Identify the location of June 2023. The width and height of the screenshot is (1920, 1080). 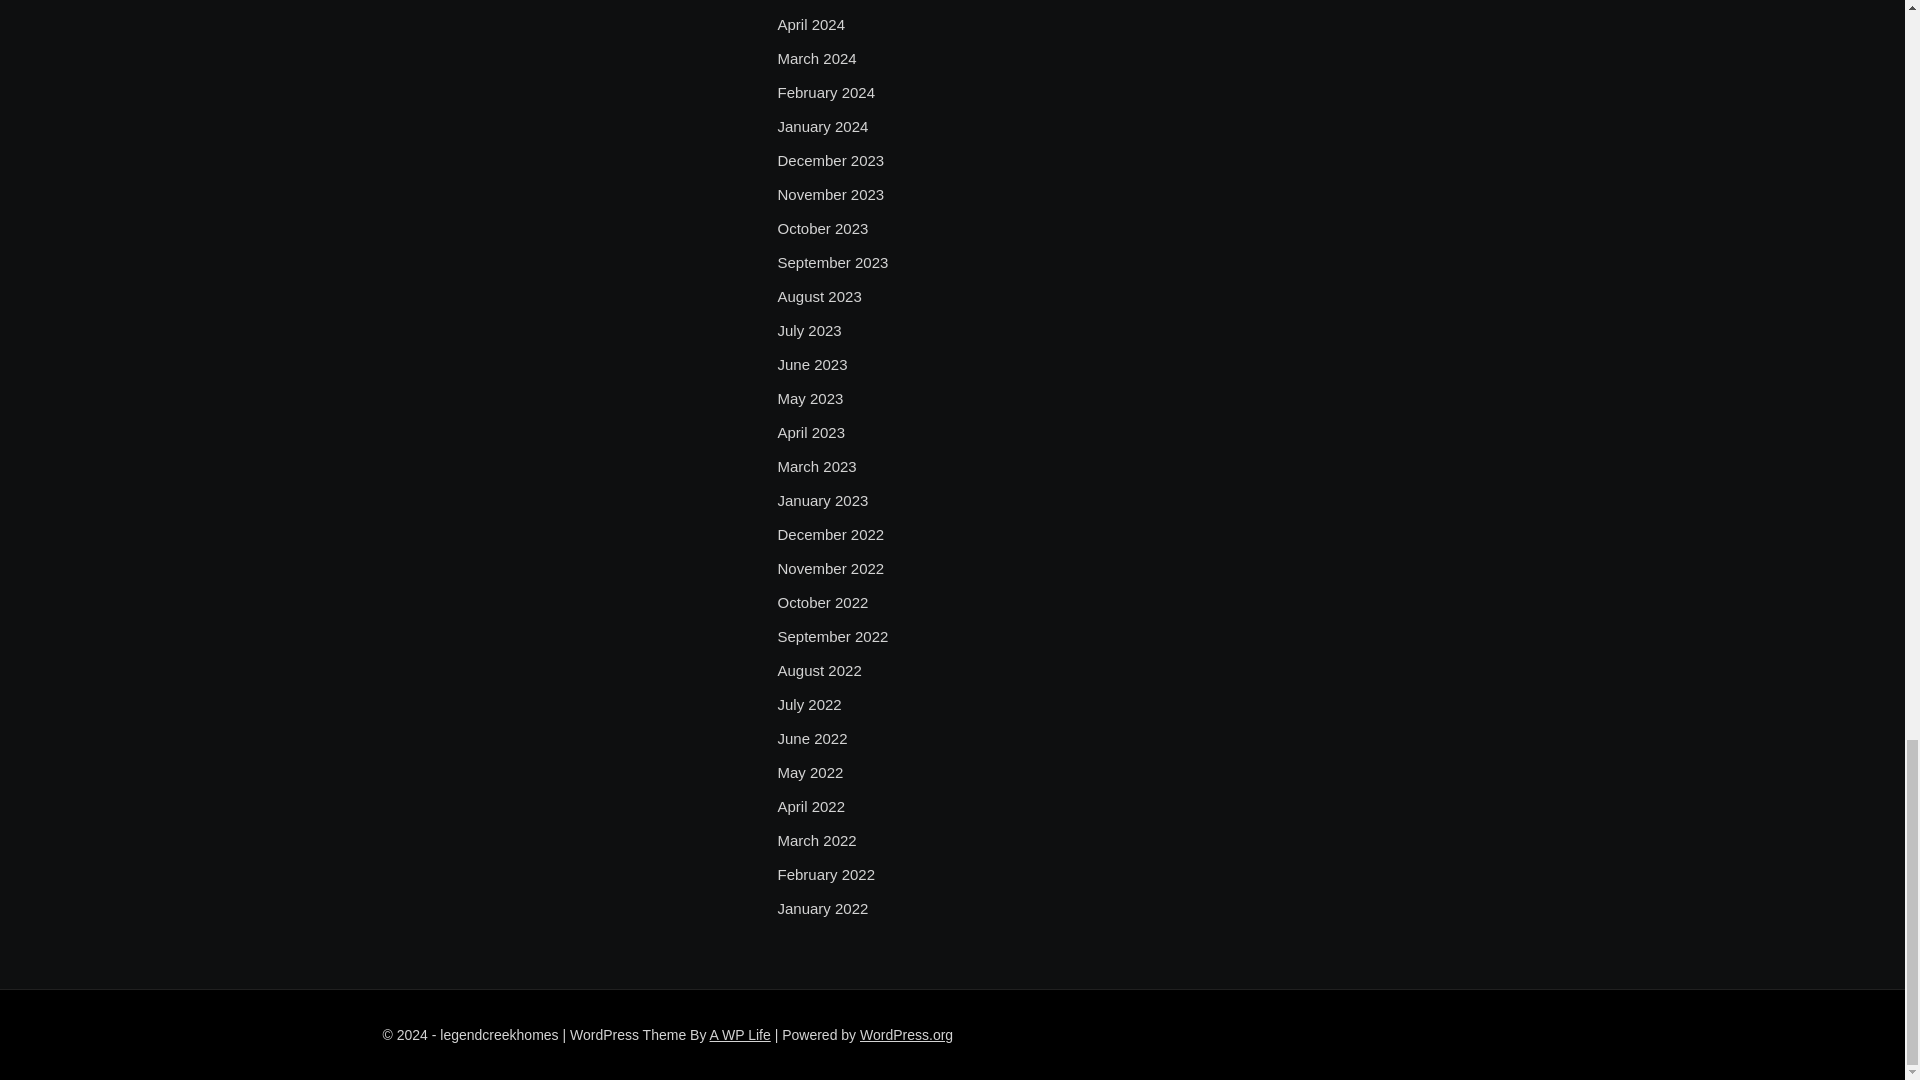
(812, 364).